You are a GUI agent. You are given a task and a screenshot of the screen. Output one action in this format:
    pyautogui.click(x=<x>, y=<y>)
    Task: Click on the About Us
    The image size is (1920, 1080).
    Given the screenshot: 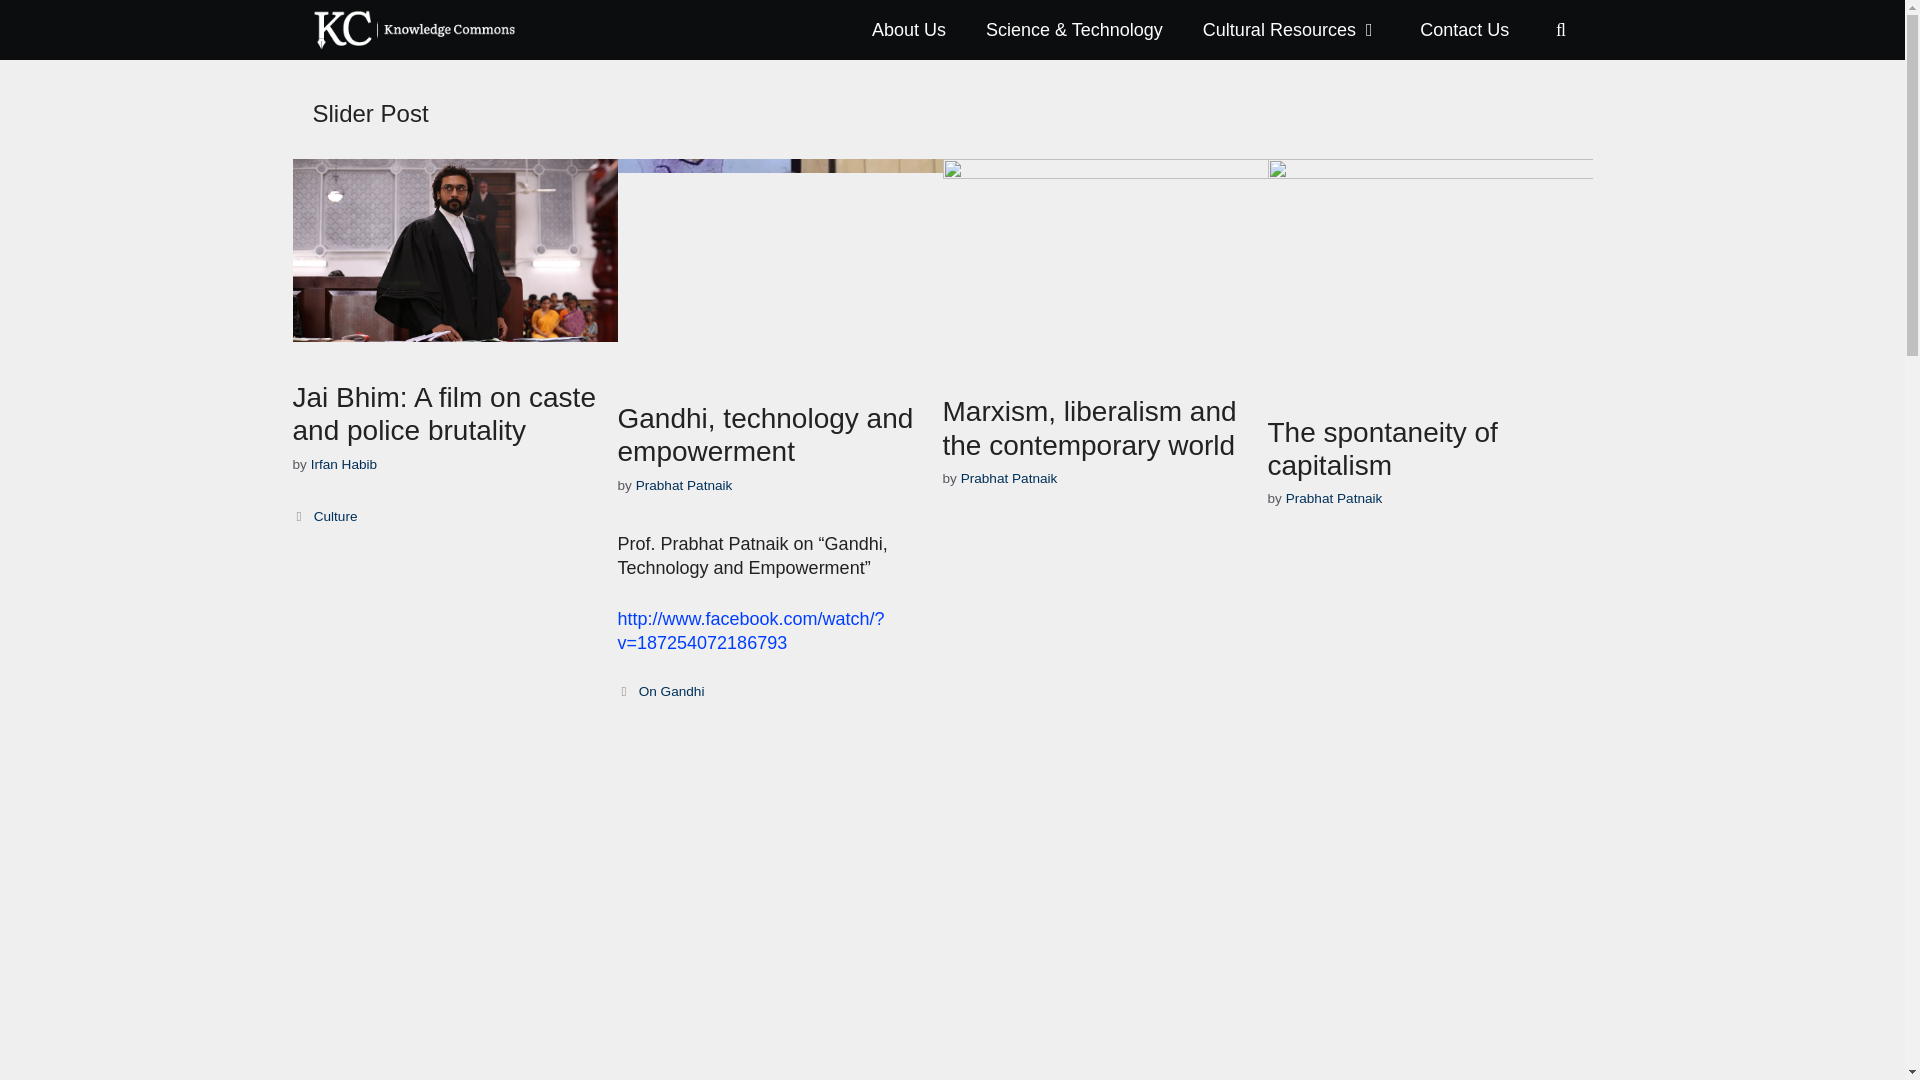 What is the action you would take?
    pyautogui.click(x=908, y=30)
    